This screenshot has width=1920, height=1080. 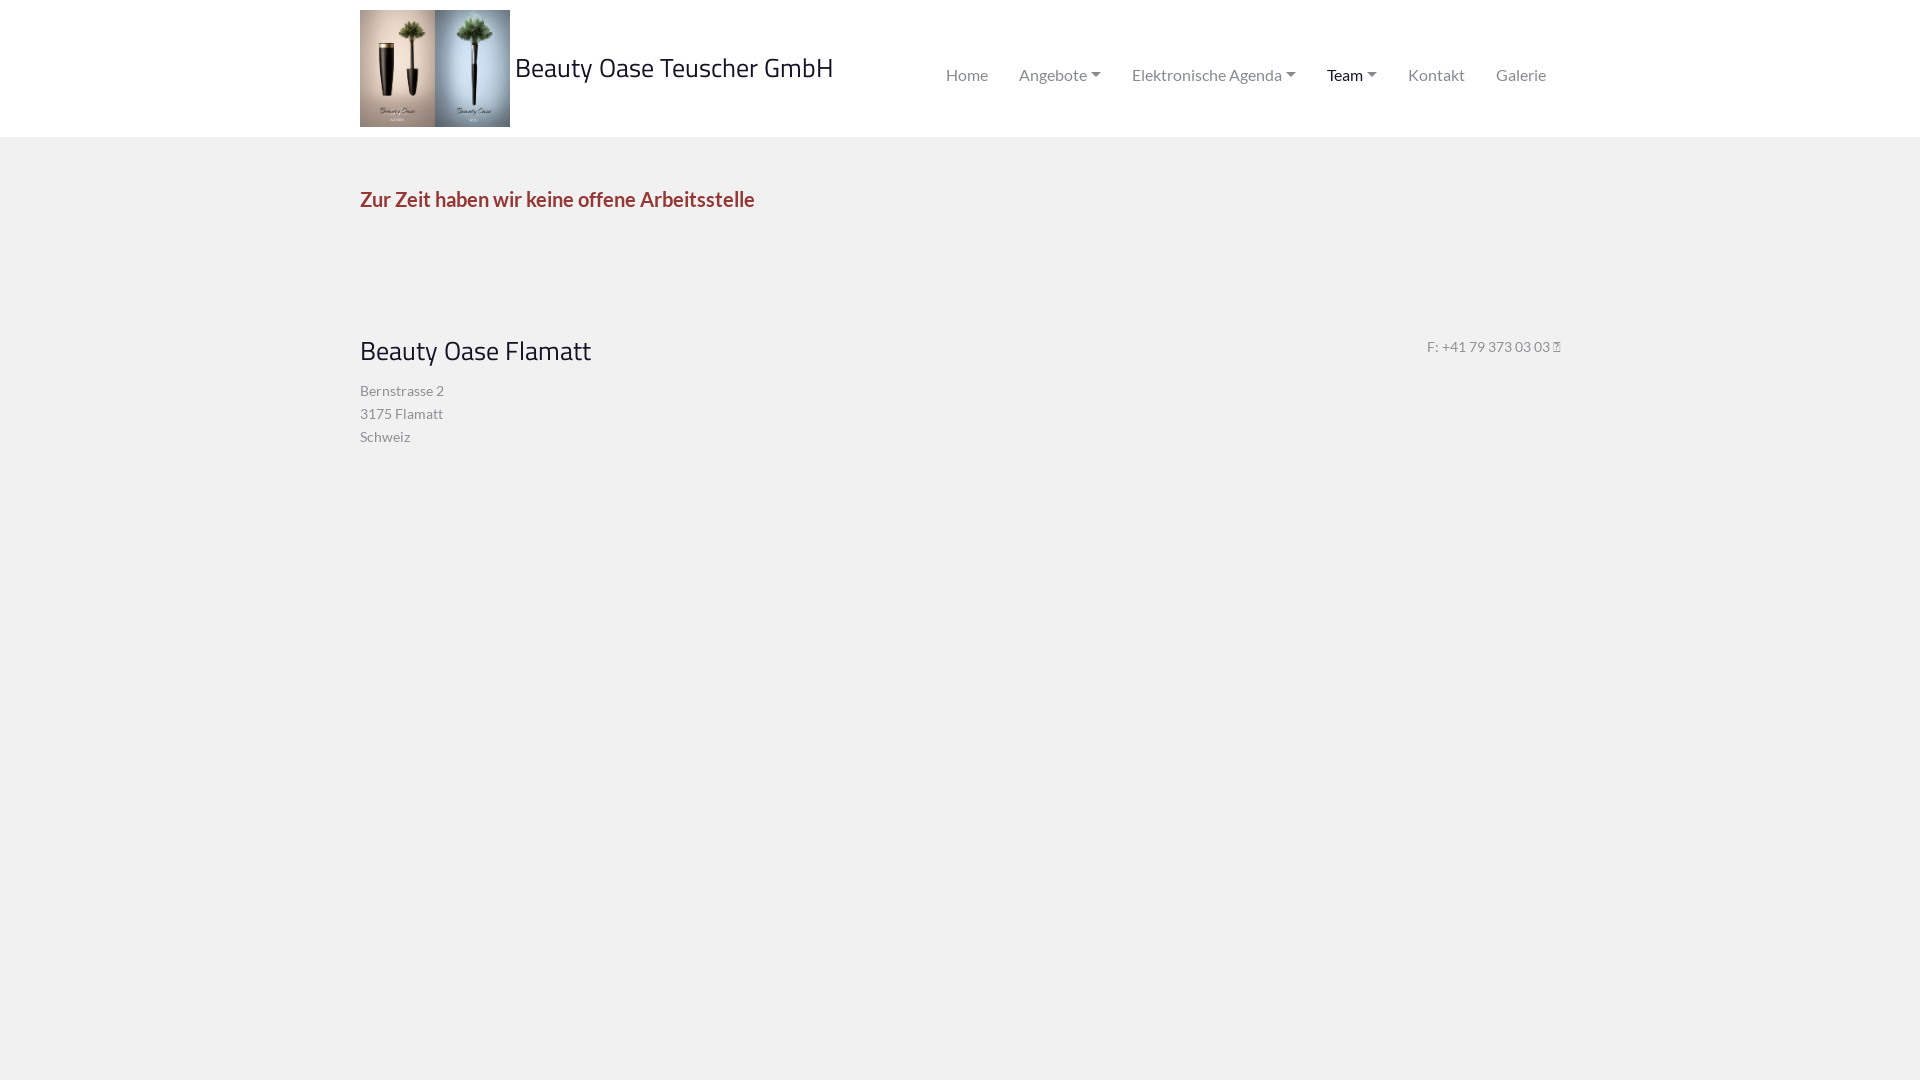 What do you see at coordinates (435, 68) in the screenshot?
I see `Beauty Oase Flamatt` at bounding box center [435, 68].